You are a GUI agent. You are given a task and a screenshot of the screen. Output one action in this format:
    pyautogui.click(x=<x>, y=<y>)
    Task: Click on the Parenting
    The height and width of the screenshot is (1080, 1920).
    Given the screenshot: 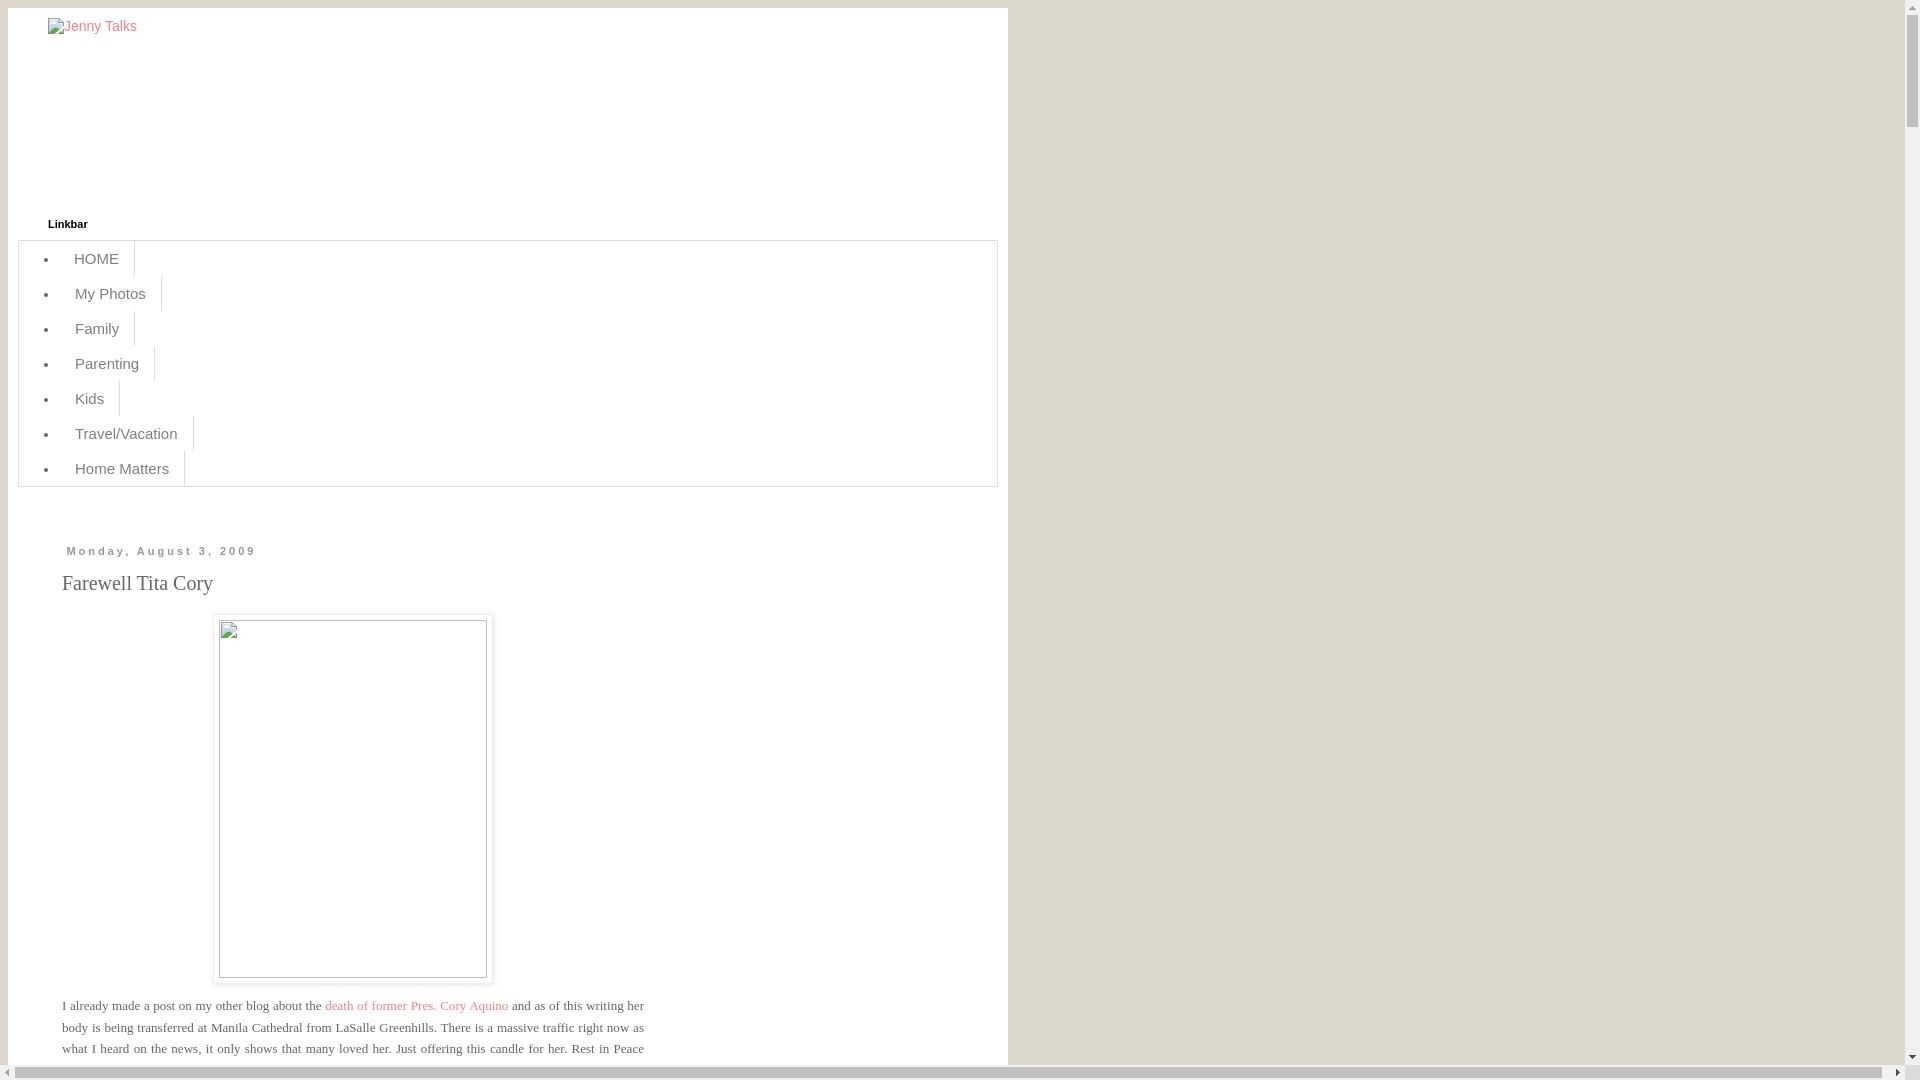 What is the action you would take?
    pyautogui.click(x=107, y=363)
    